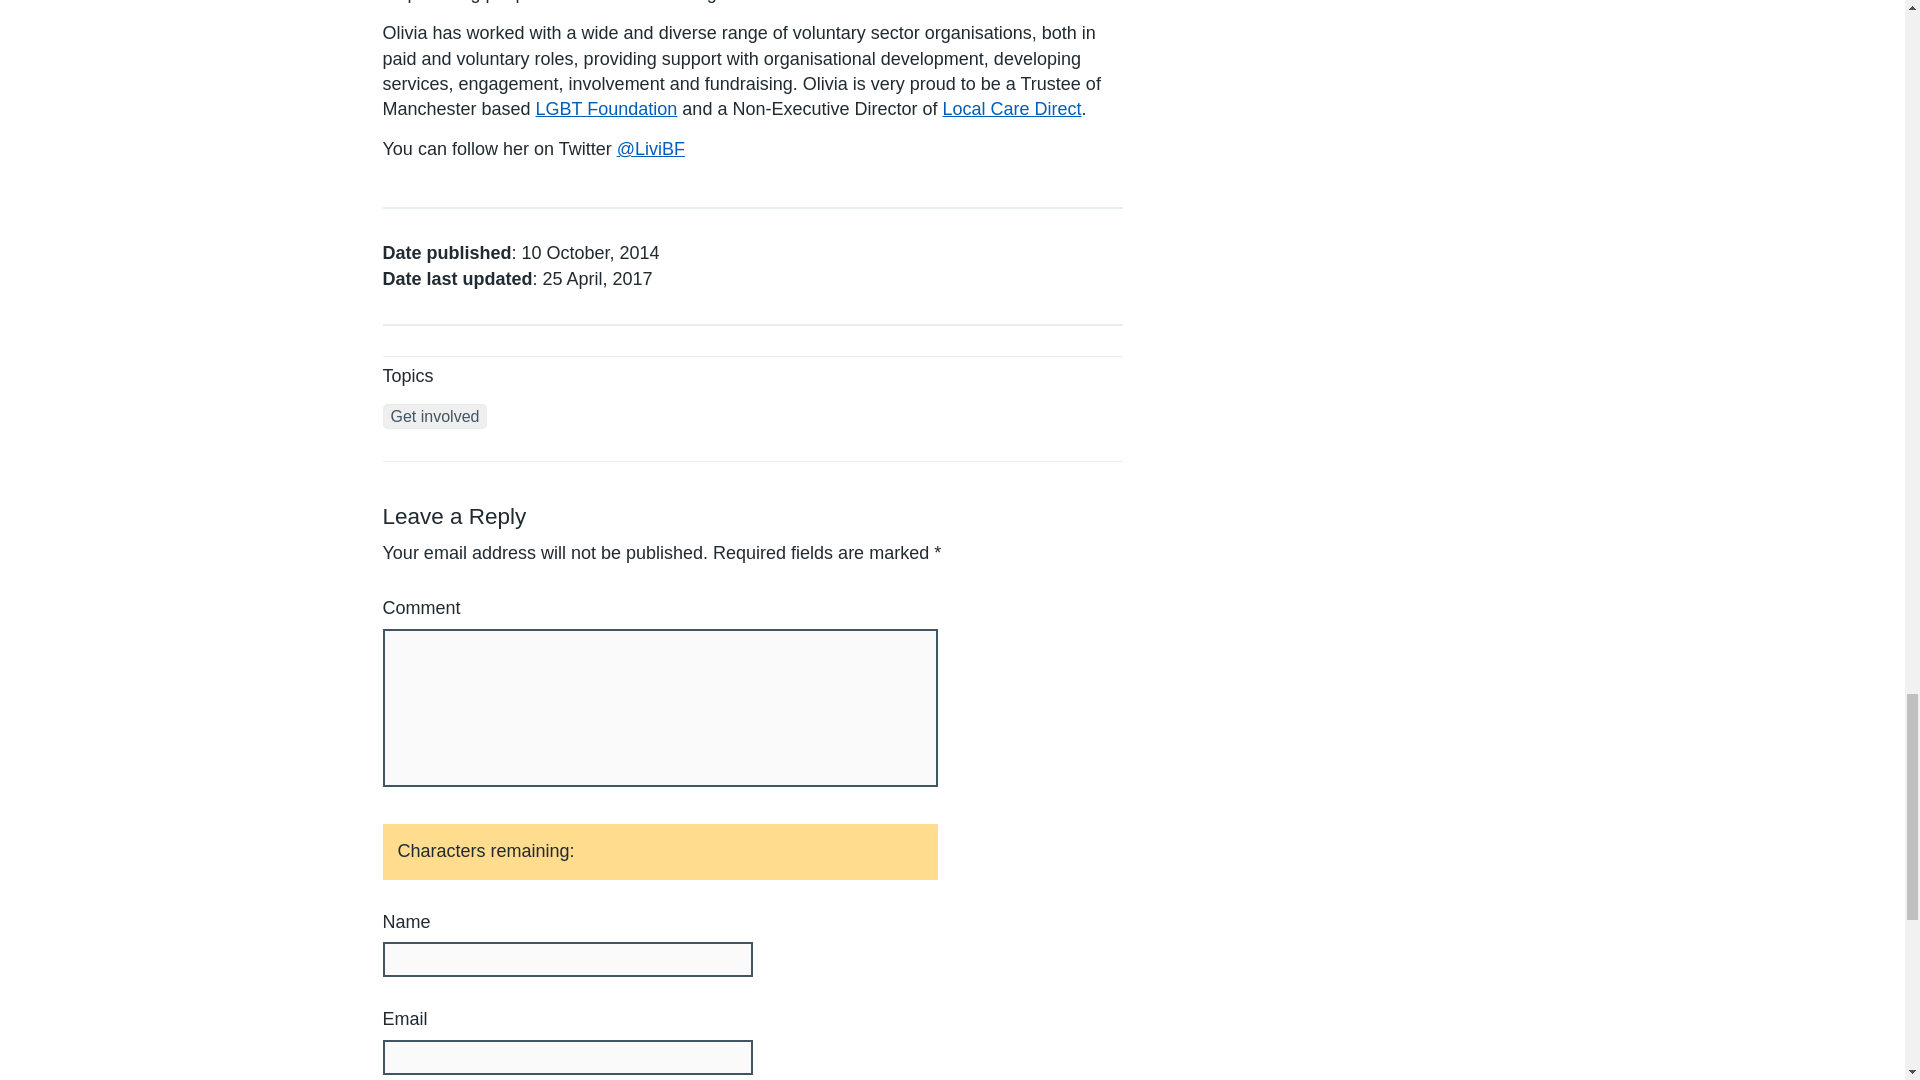 The height and width of the screenshot is (1080, 1920). Describe the element at coordinates (434, 416) in the screenshot. I see `Get involved` at that location.